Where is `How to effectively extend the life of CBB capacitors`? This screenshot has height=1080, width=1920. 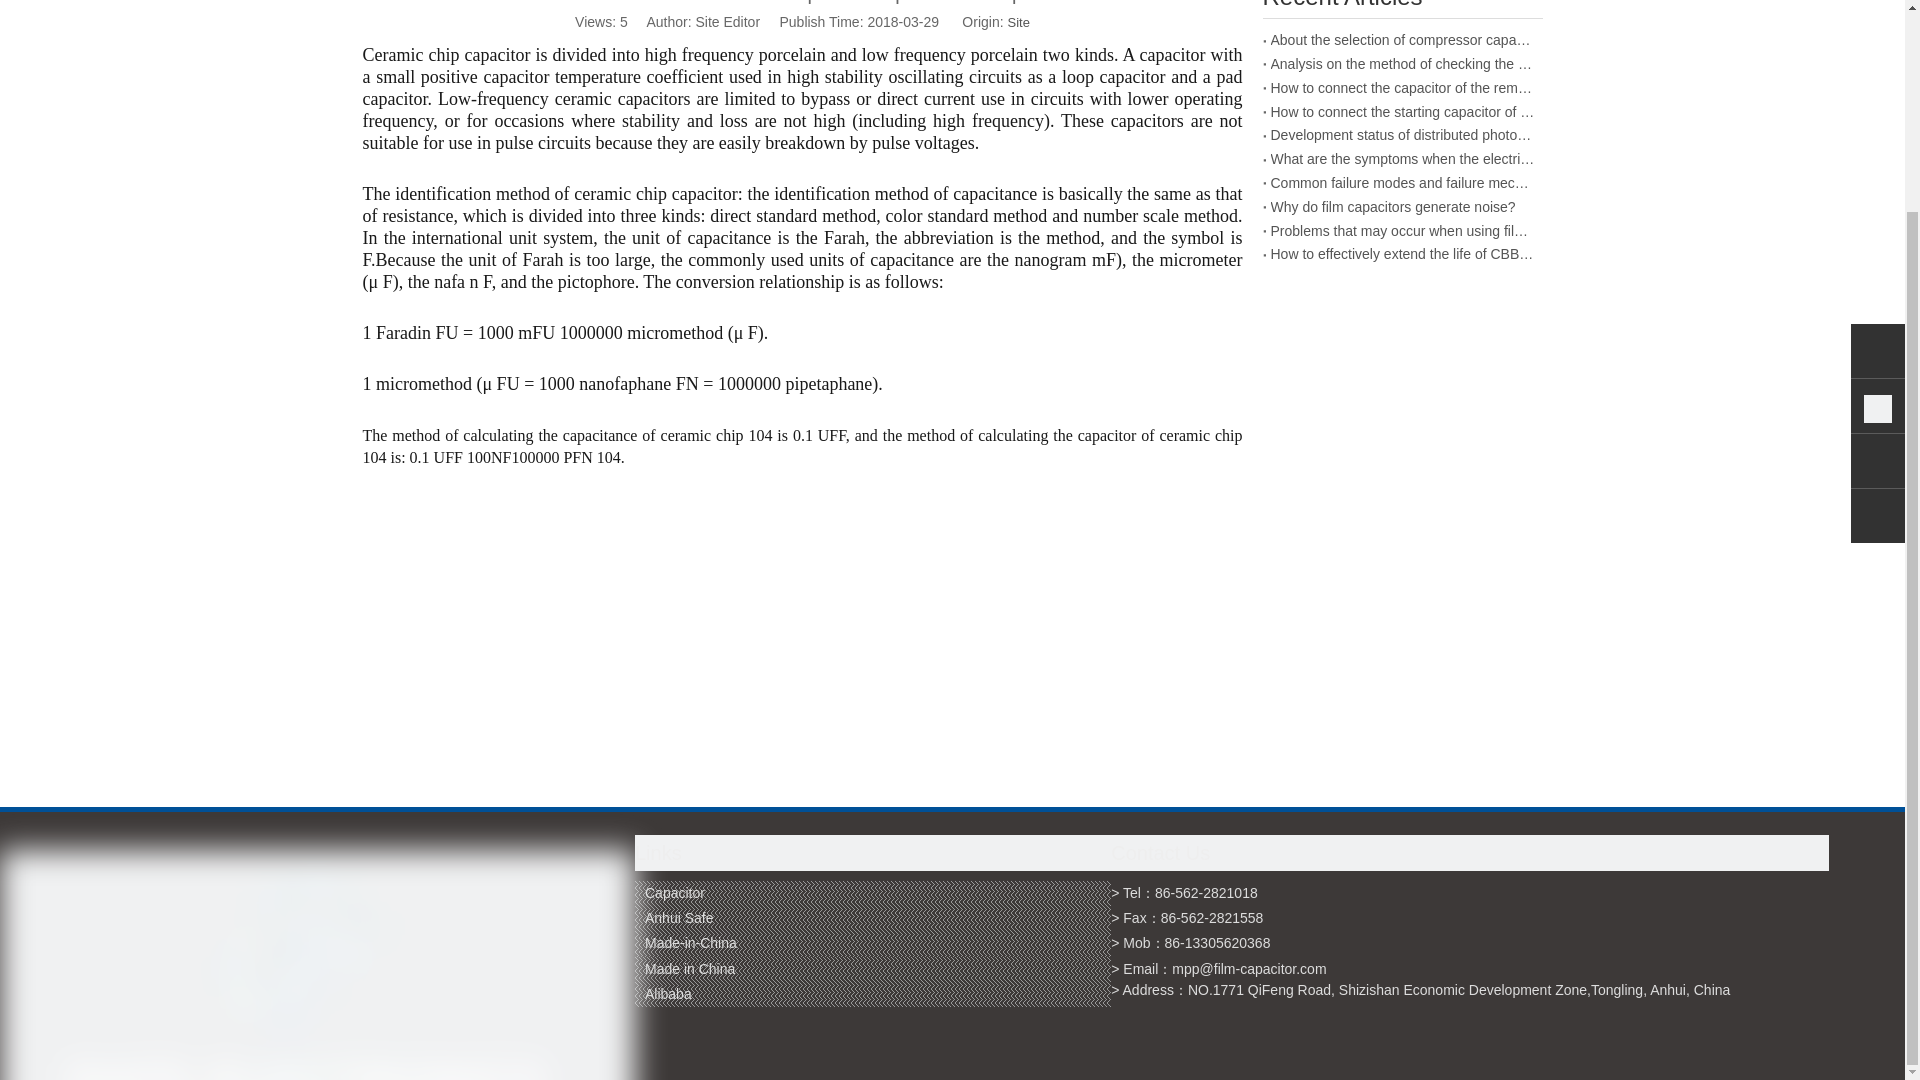 How to effectively extend the life of CBB capacitors is located at coordinates (1402, 254).